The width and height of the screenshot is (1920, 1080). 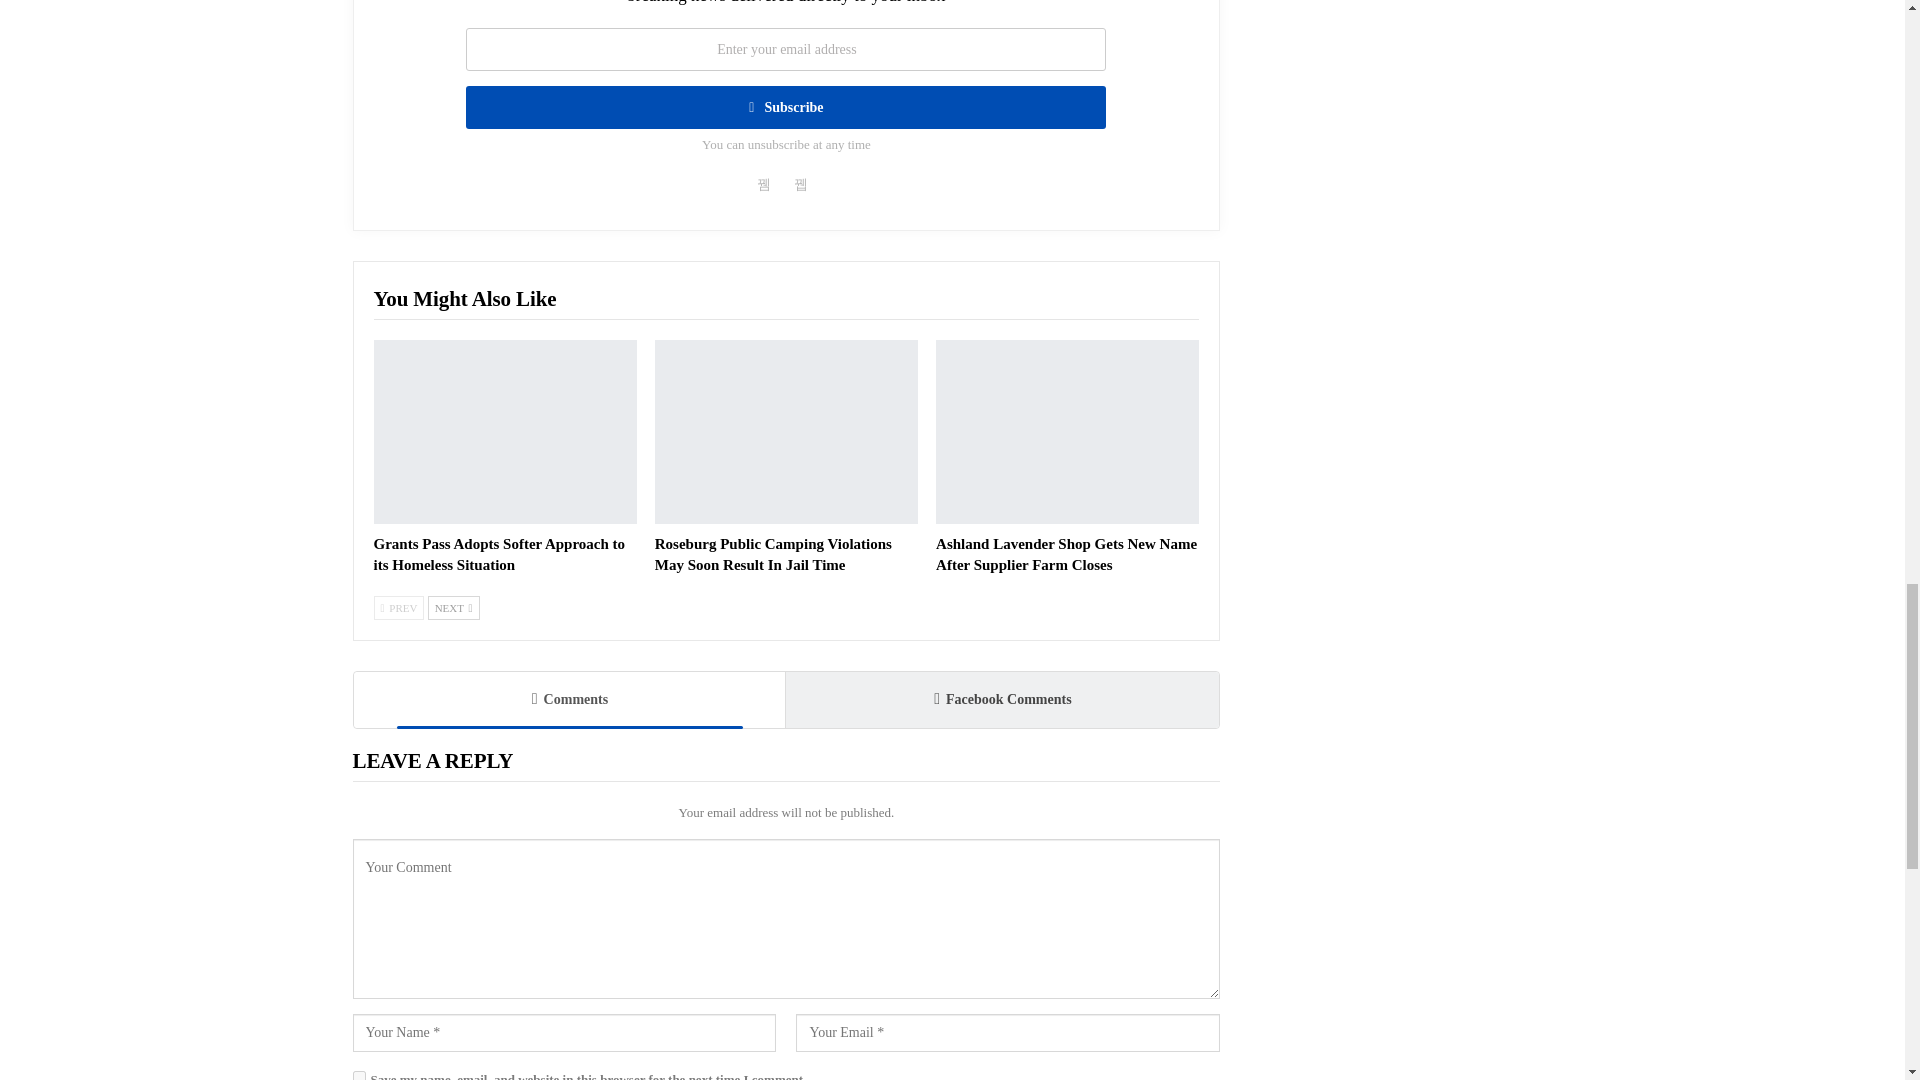 I want to click on Grants Pass Adopts Softer Approach to its Homeless Situation, so click(x=506, y=432).